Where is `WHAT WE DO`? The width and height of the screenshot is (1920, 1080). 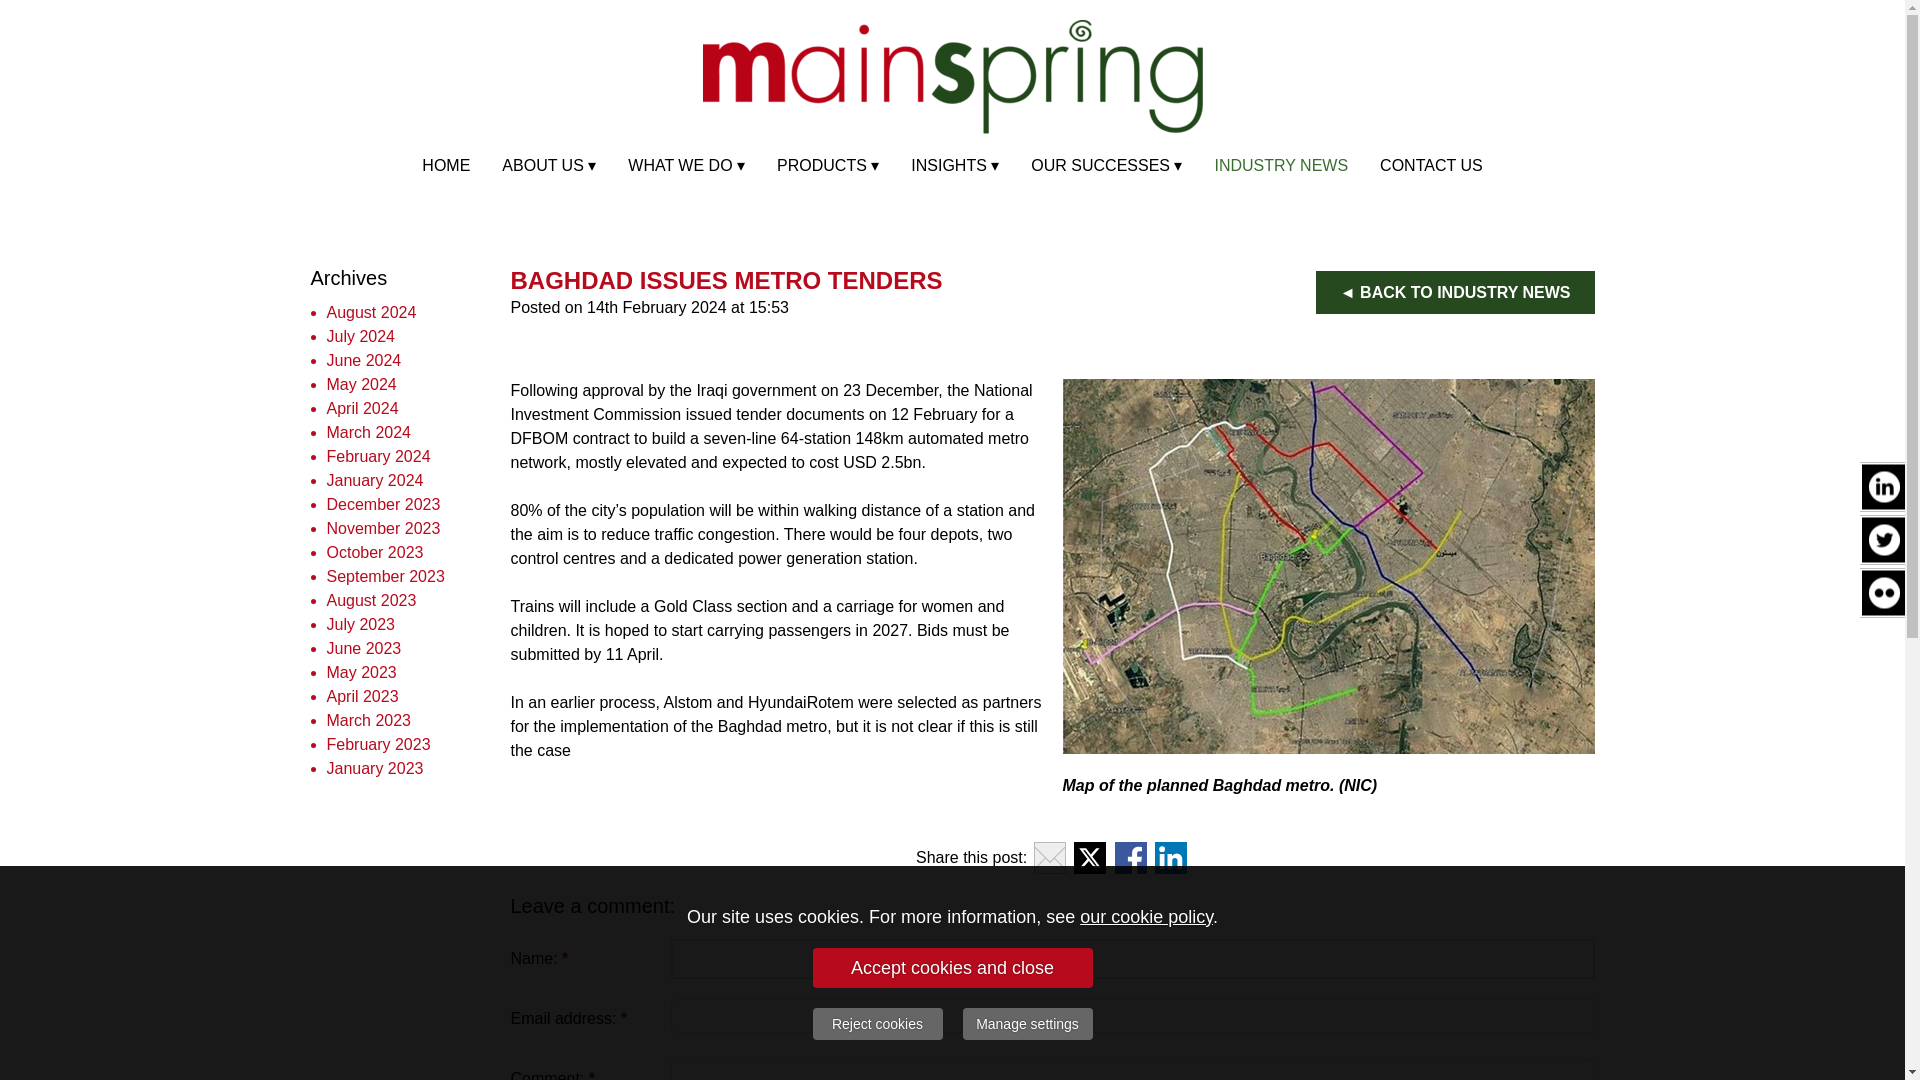 WHAT WE DO is located at coordinates (686, 165).